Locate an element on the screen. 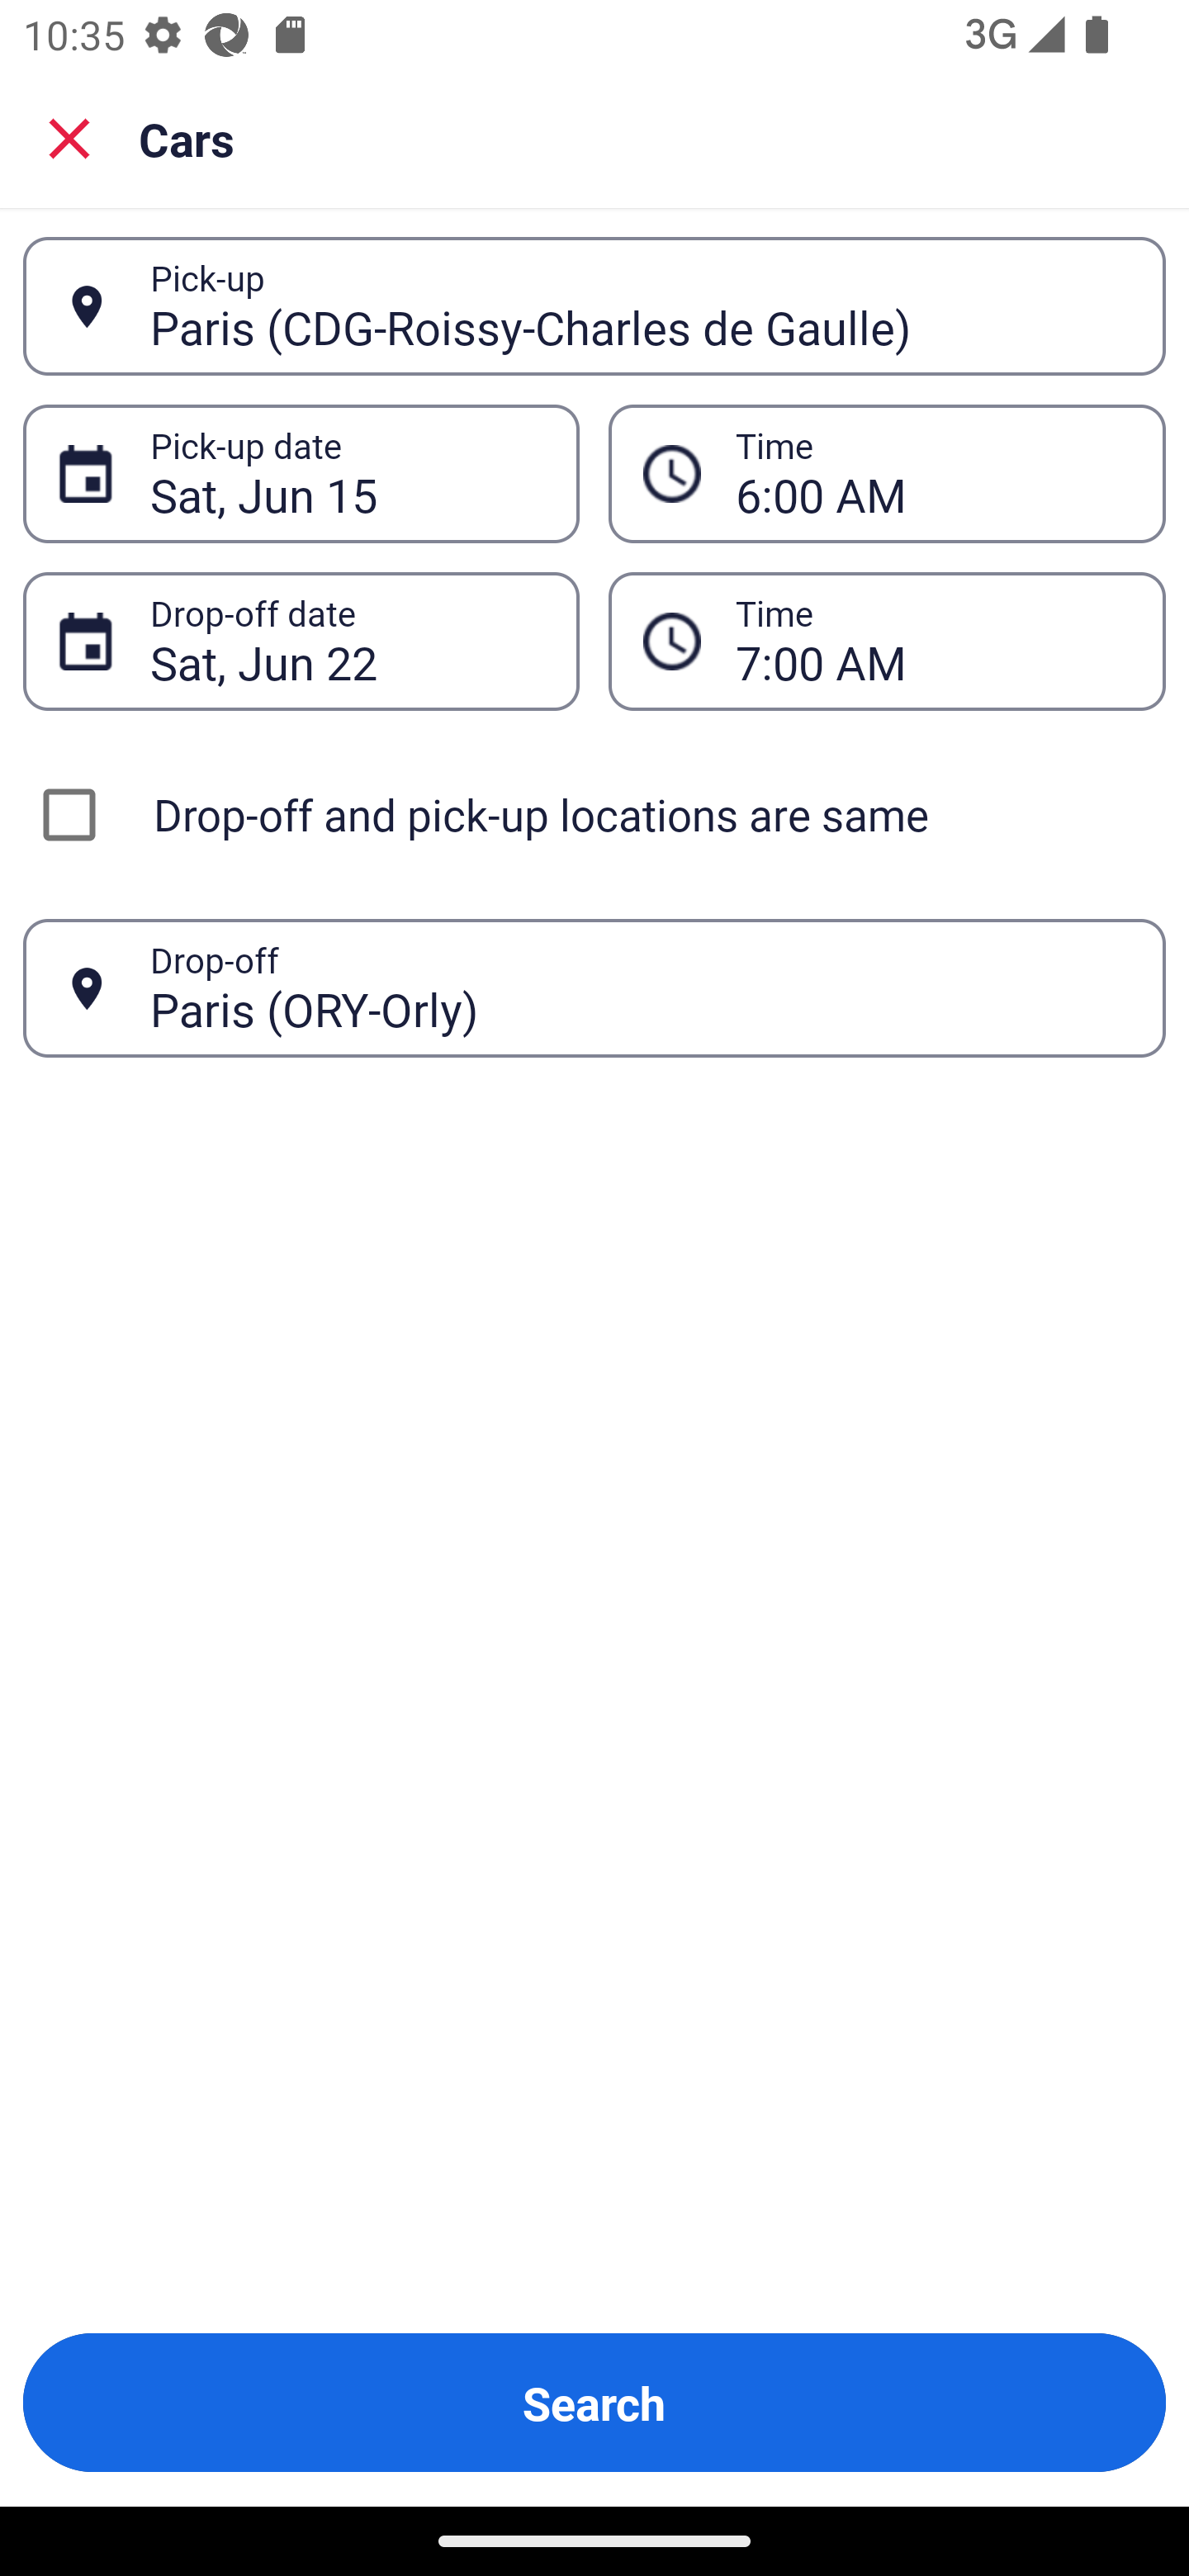 The image size is (1189, 2576). Sat, Jun 22 is located at coordinates (347, 641).